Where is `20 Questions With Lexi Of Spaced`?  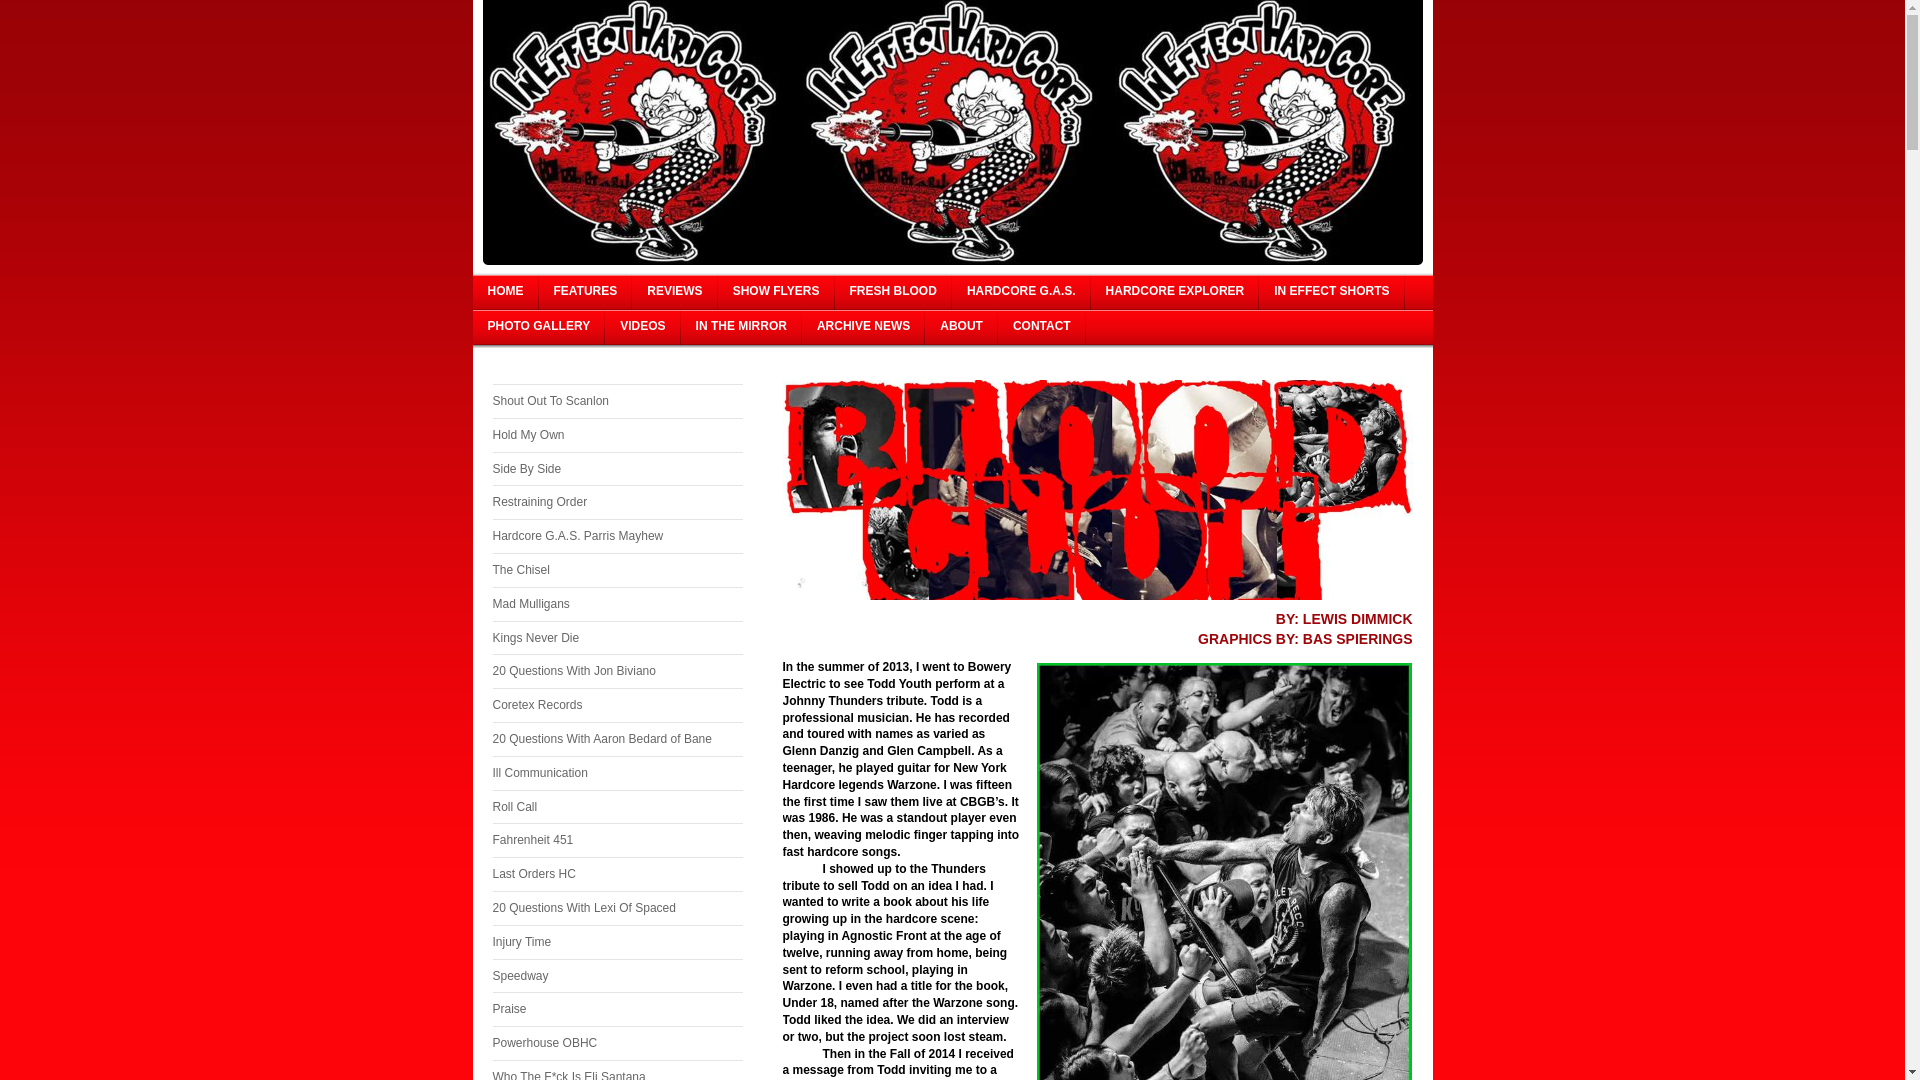 20 Questions With Lexi Of Spaced is located at coordinates (616, 908).